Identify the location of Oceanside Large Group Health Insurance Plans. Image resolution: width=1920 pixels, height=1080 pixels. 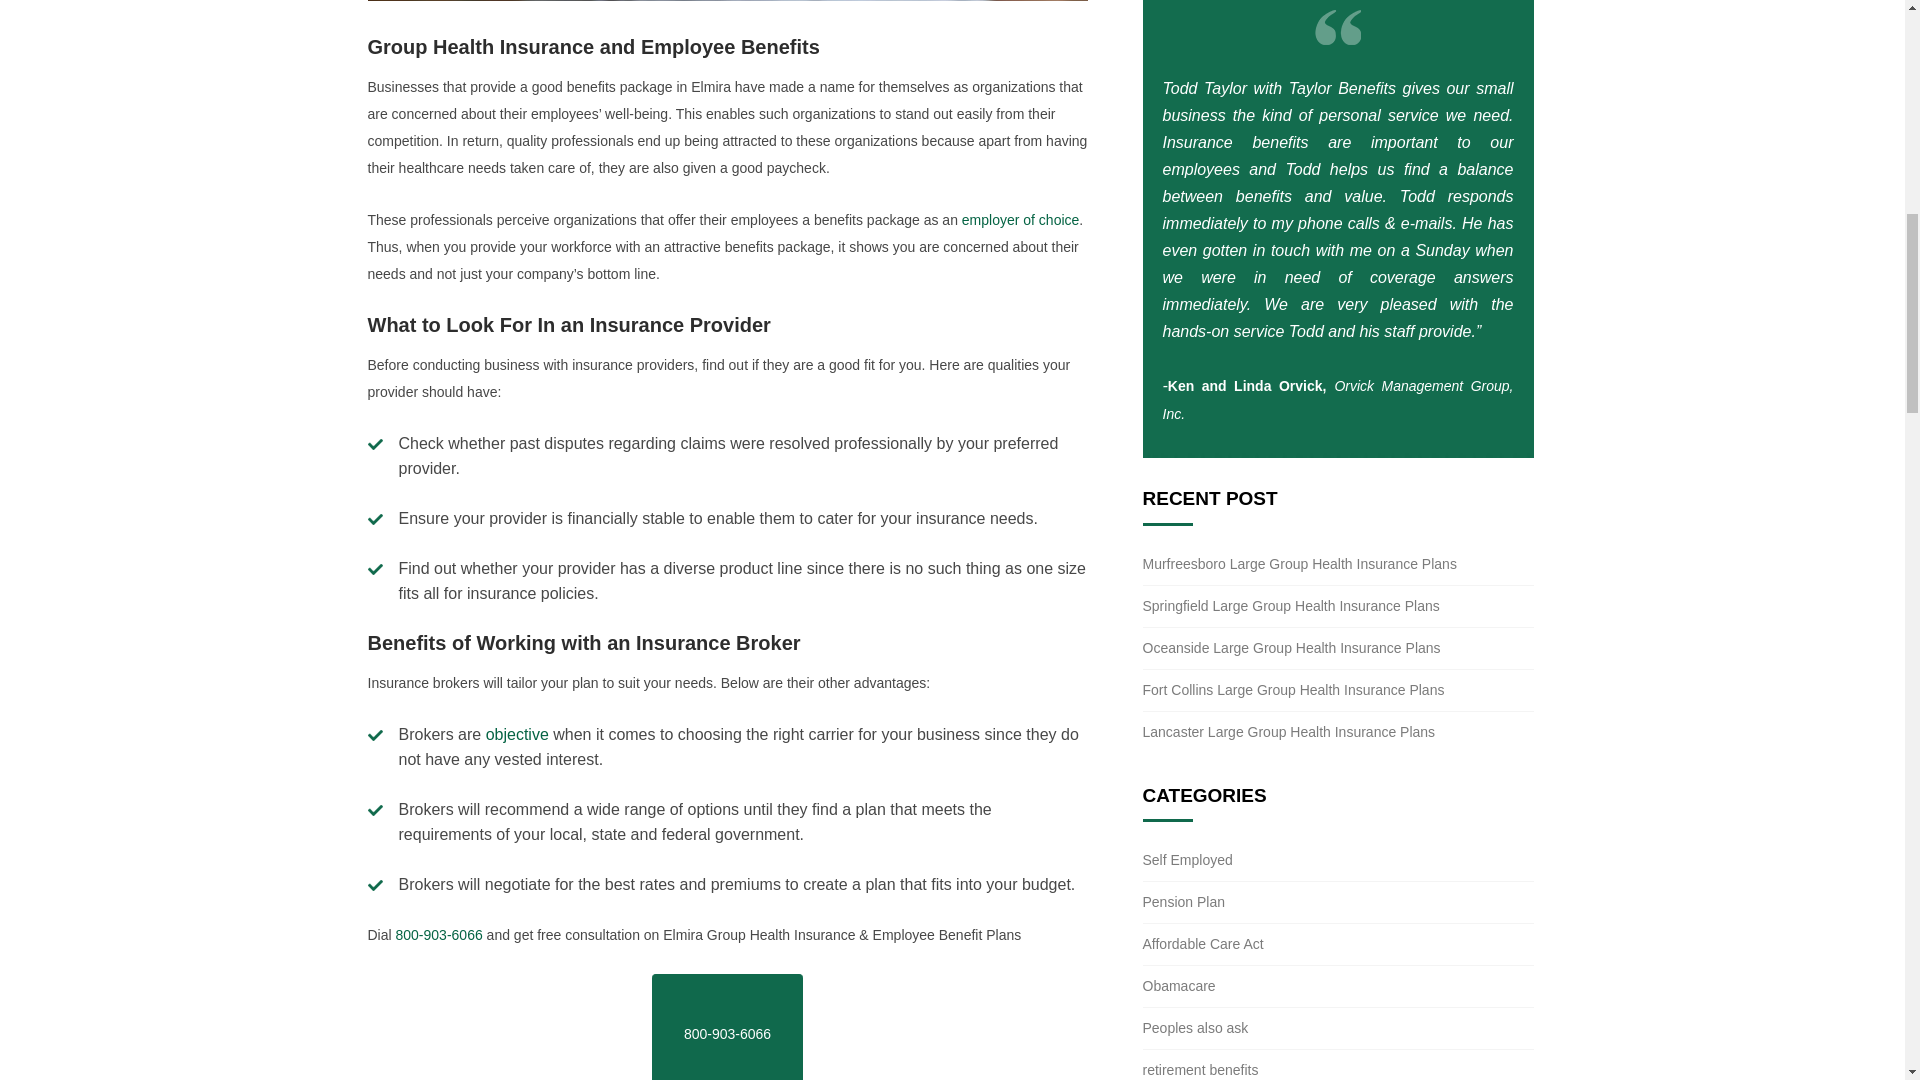
(1291, 648).